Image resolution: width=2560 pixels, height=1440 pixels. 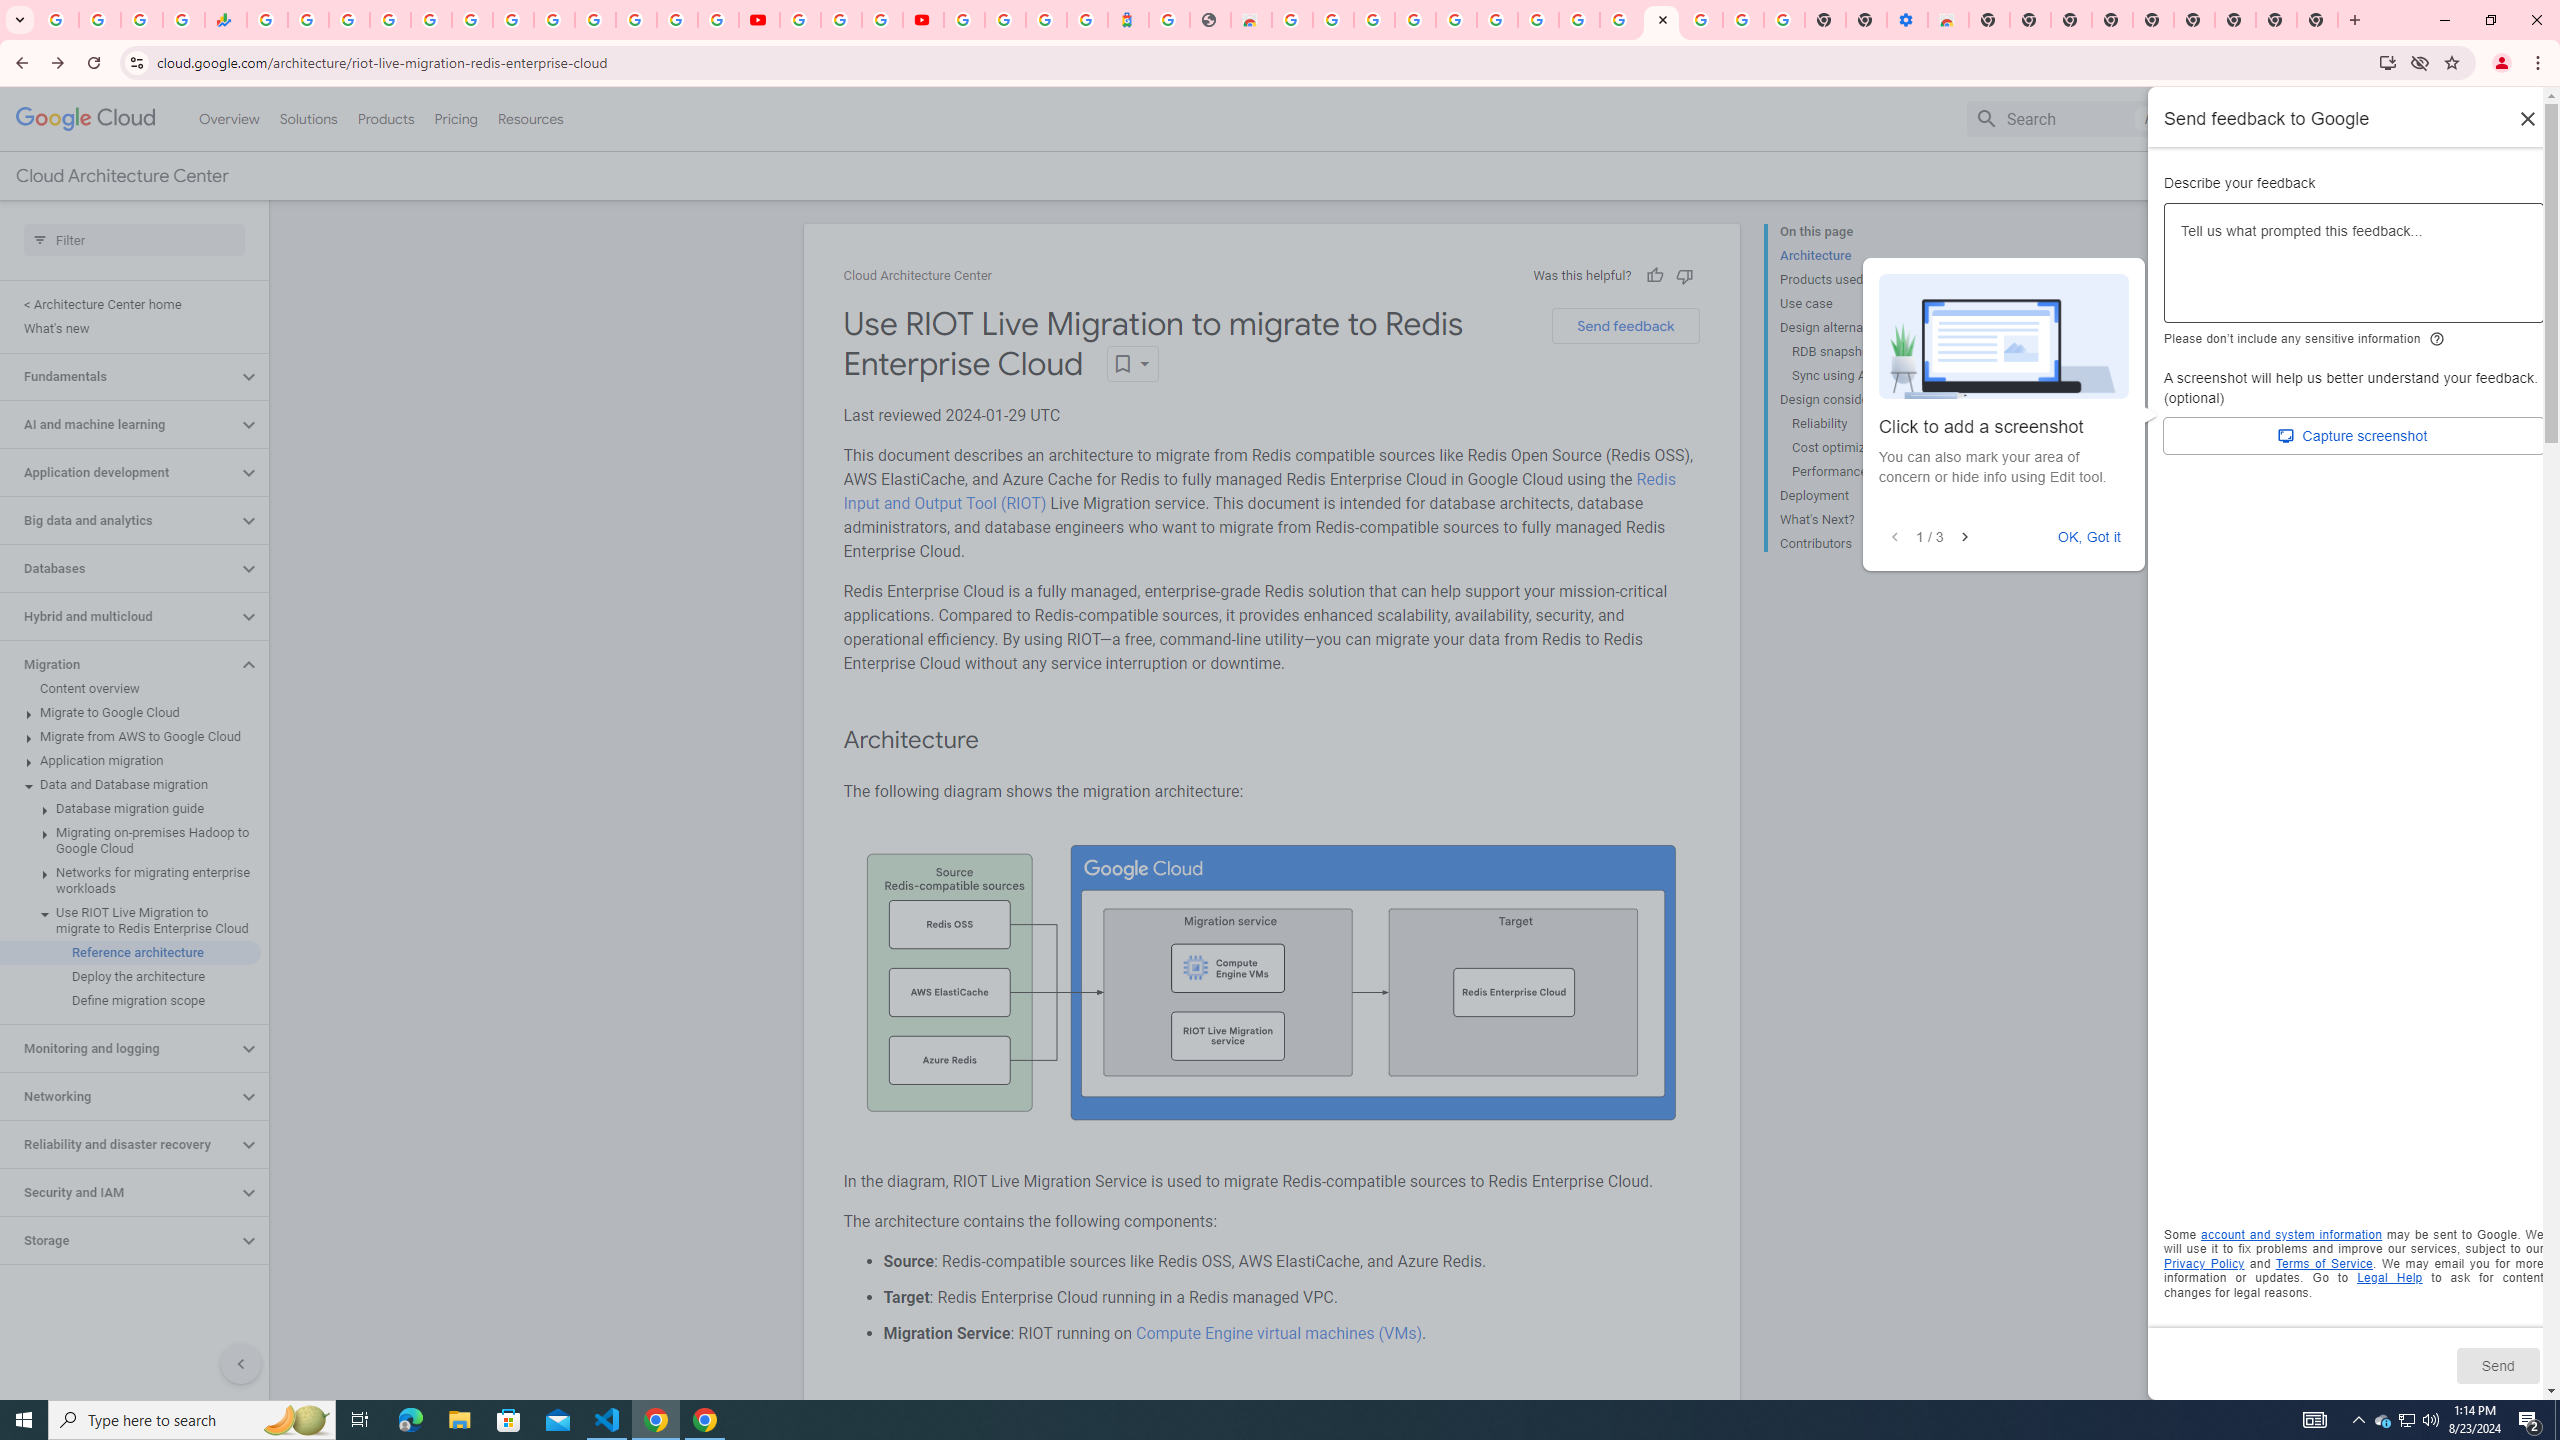 What do you see at coordinates (1259, 490) in the screenshot?
I see `Redis Input and Output Tool (RIOT)` at bounding box center [1259, 490].